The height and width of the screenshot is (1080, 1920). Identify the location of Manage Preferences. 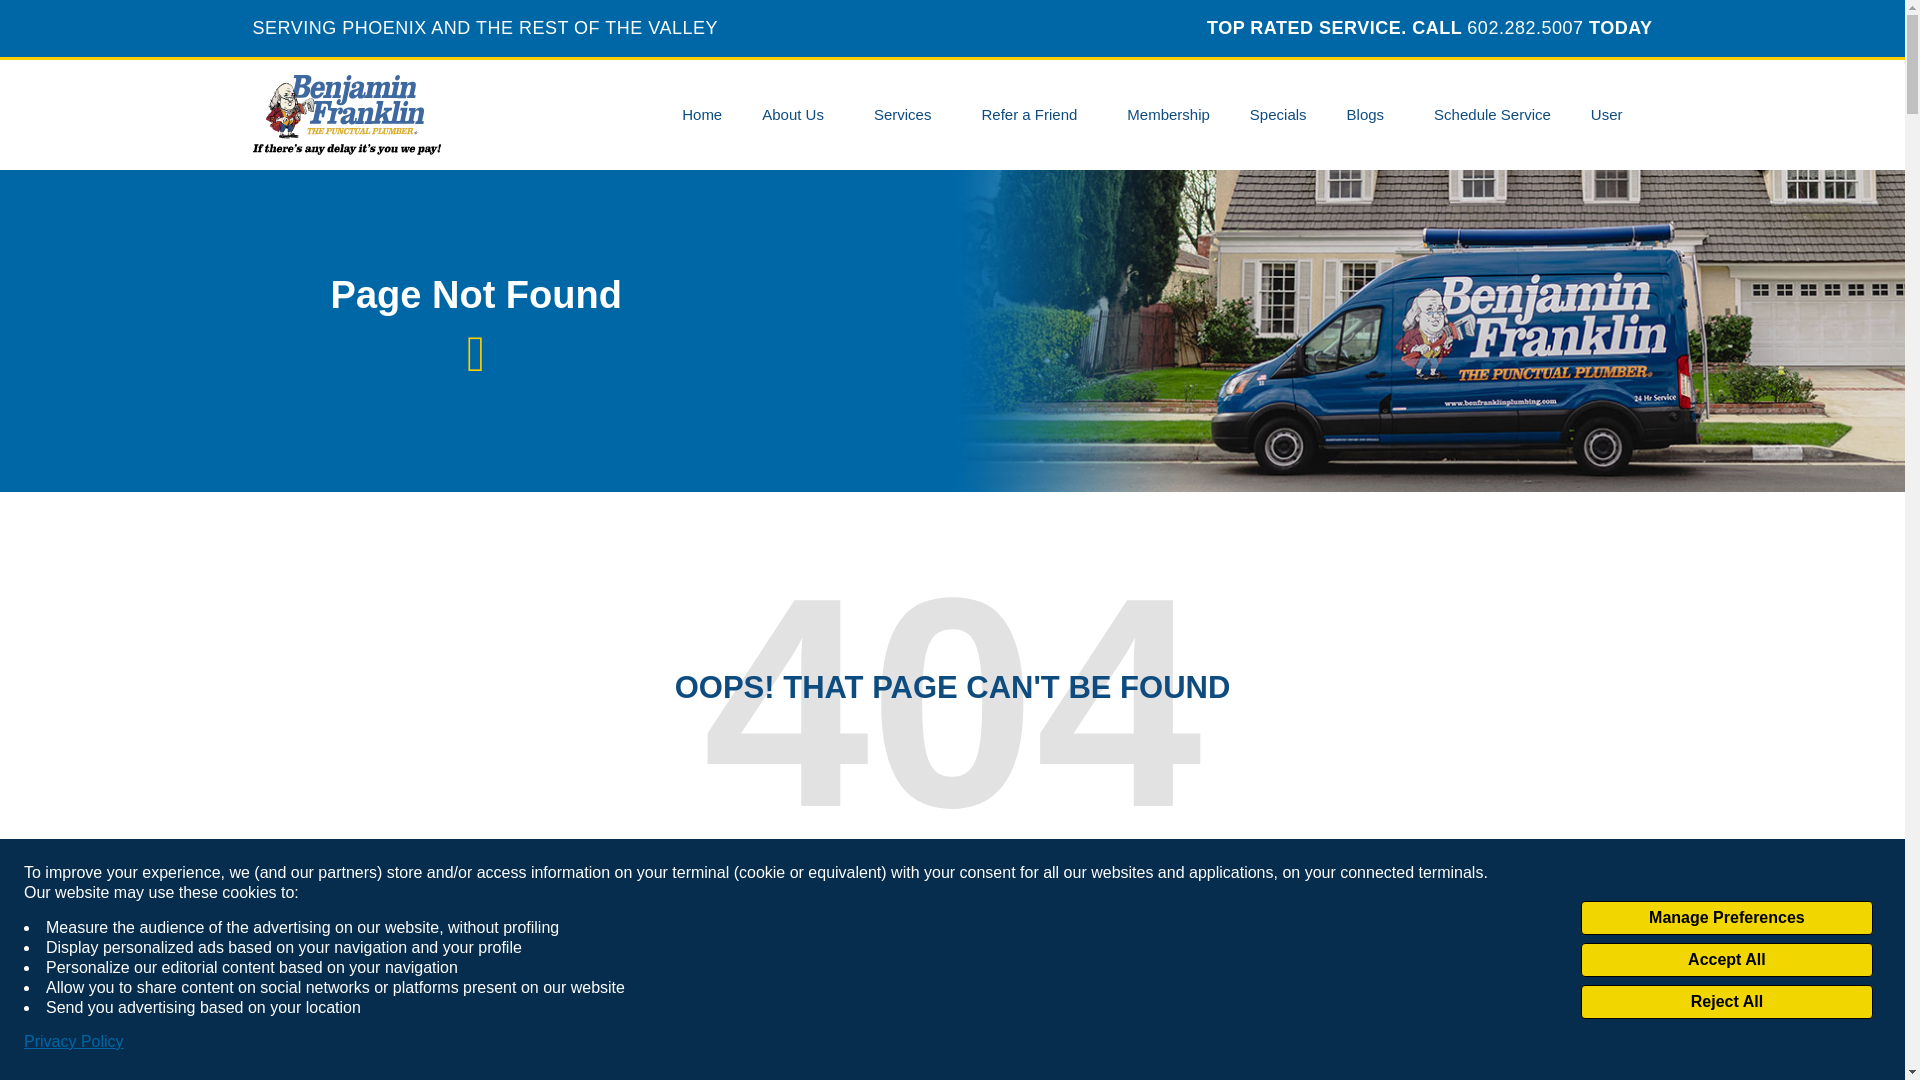
(1726, 918).